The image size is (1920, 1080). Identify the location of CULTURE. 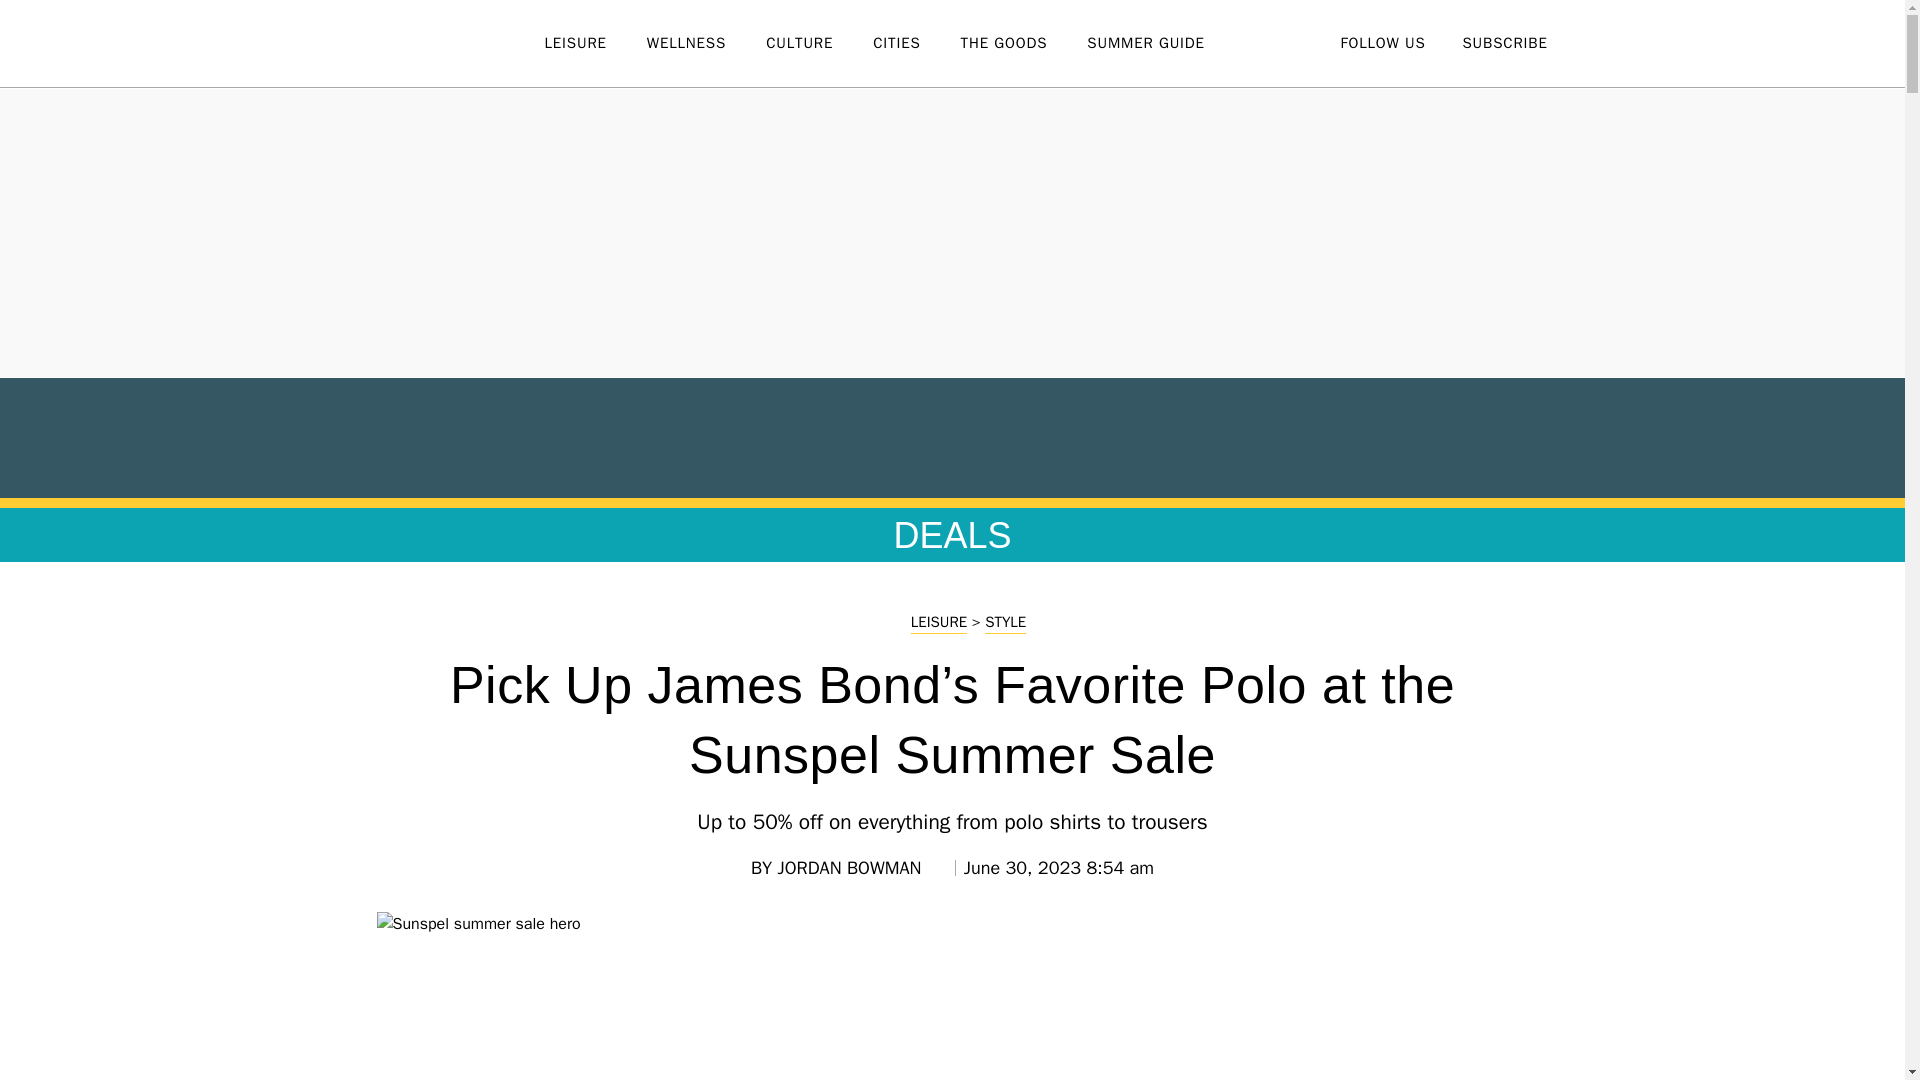
(820, 44).